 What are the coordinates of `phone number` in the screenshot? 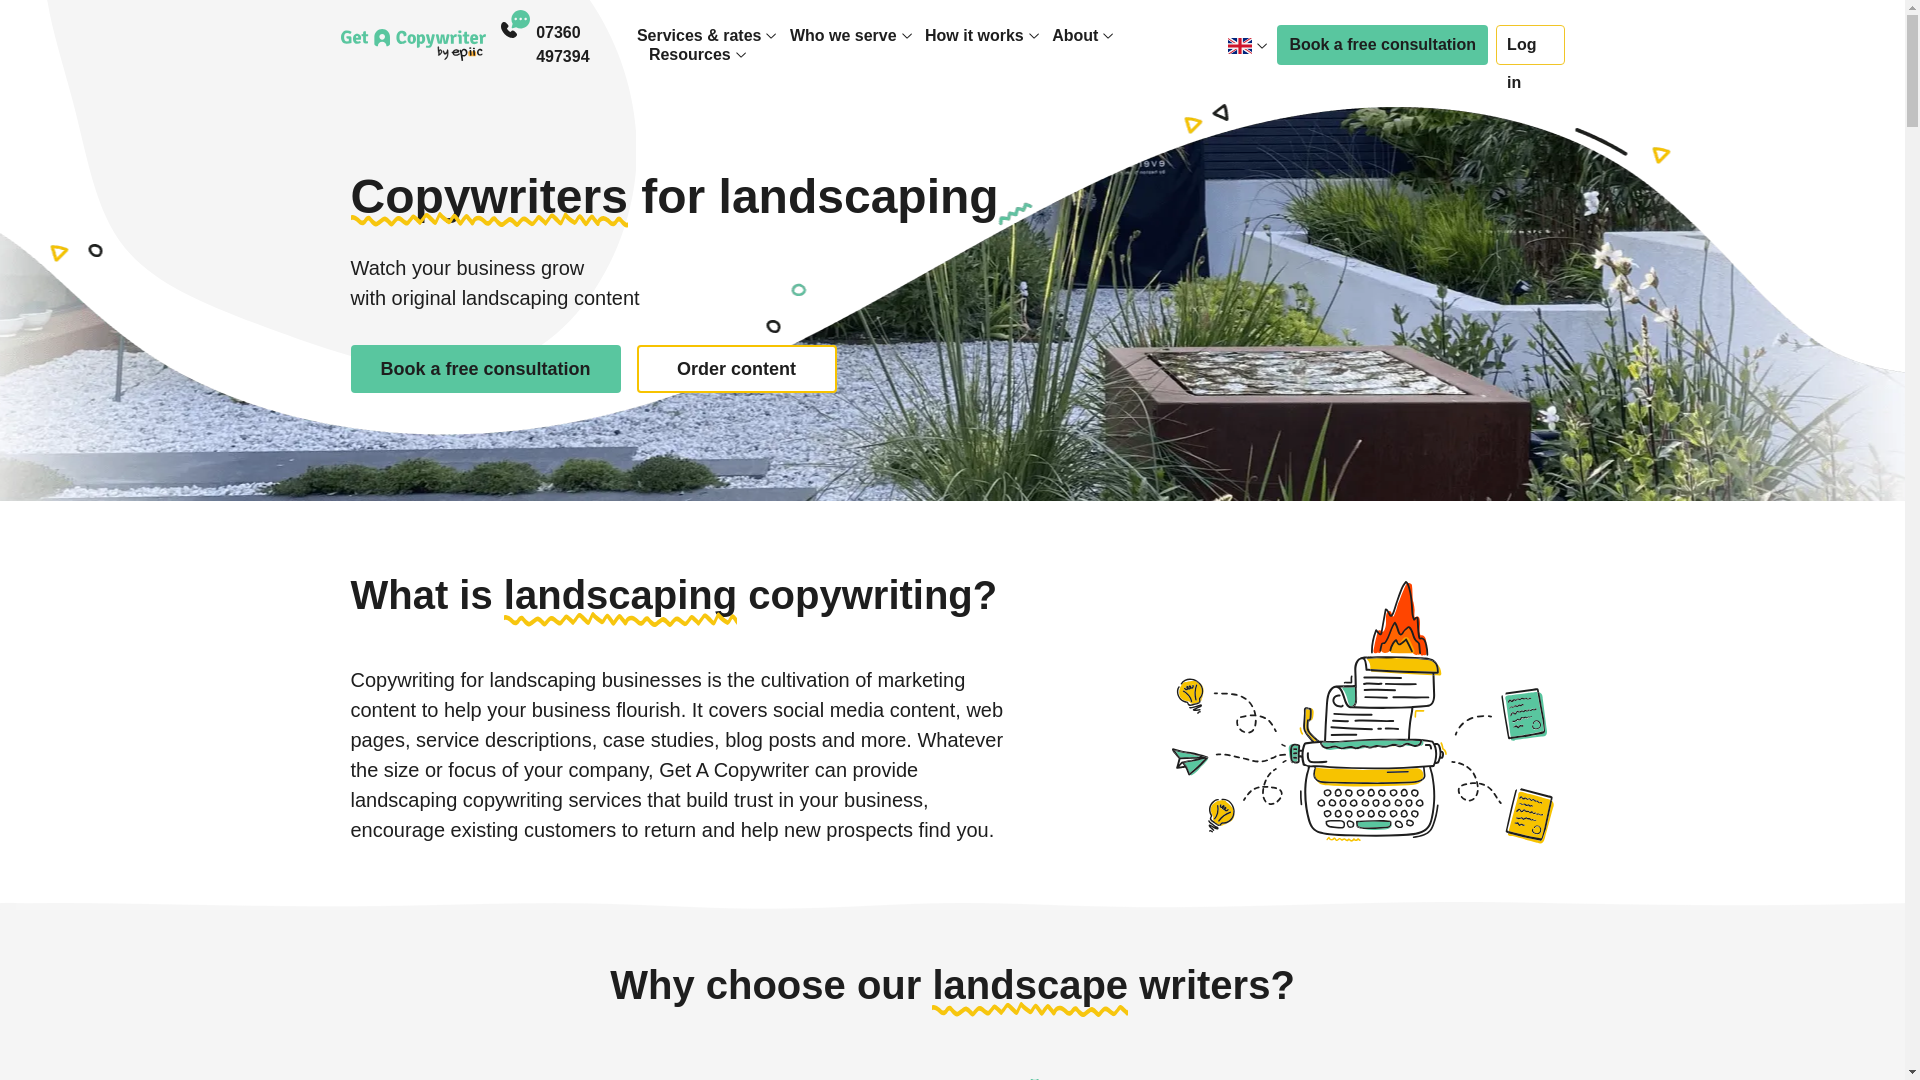 It's located at (586, 44).